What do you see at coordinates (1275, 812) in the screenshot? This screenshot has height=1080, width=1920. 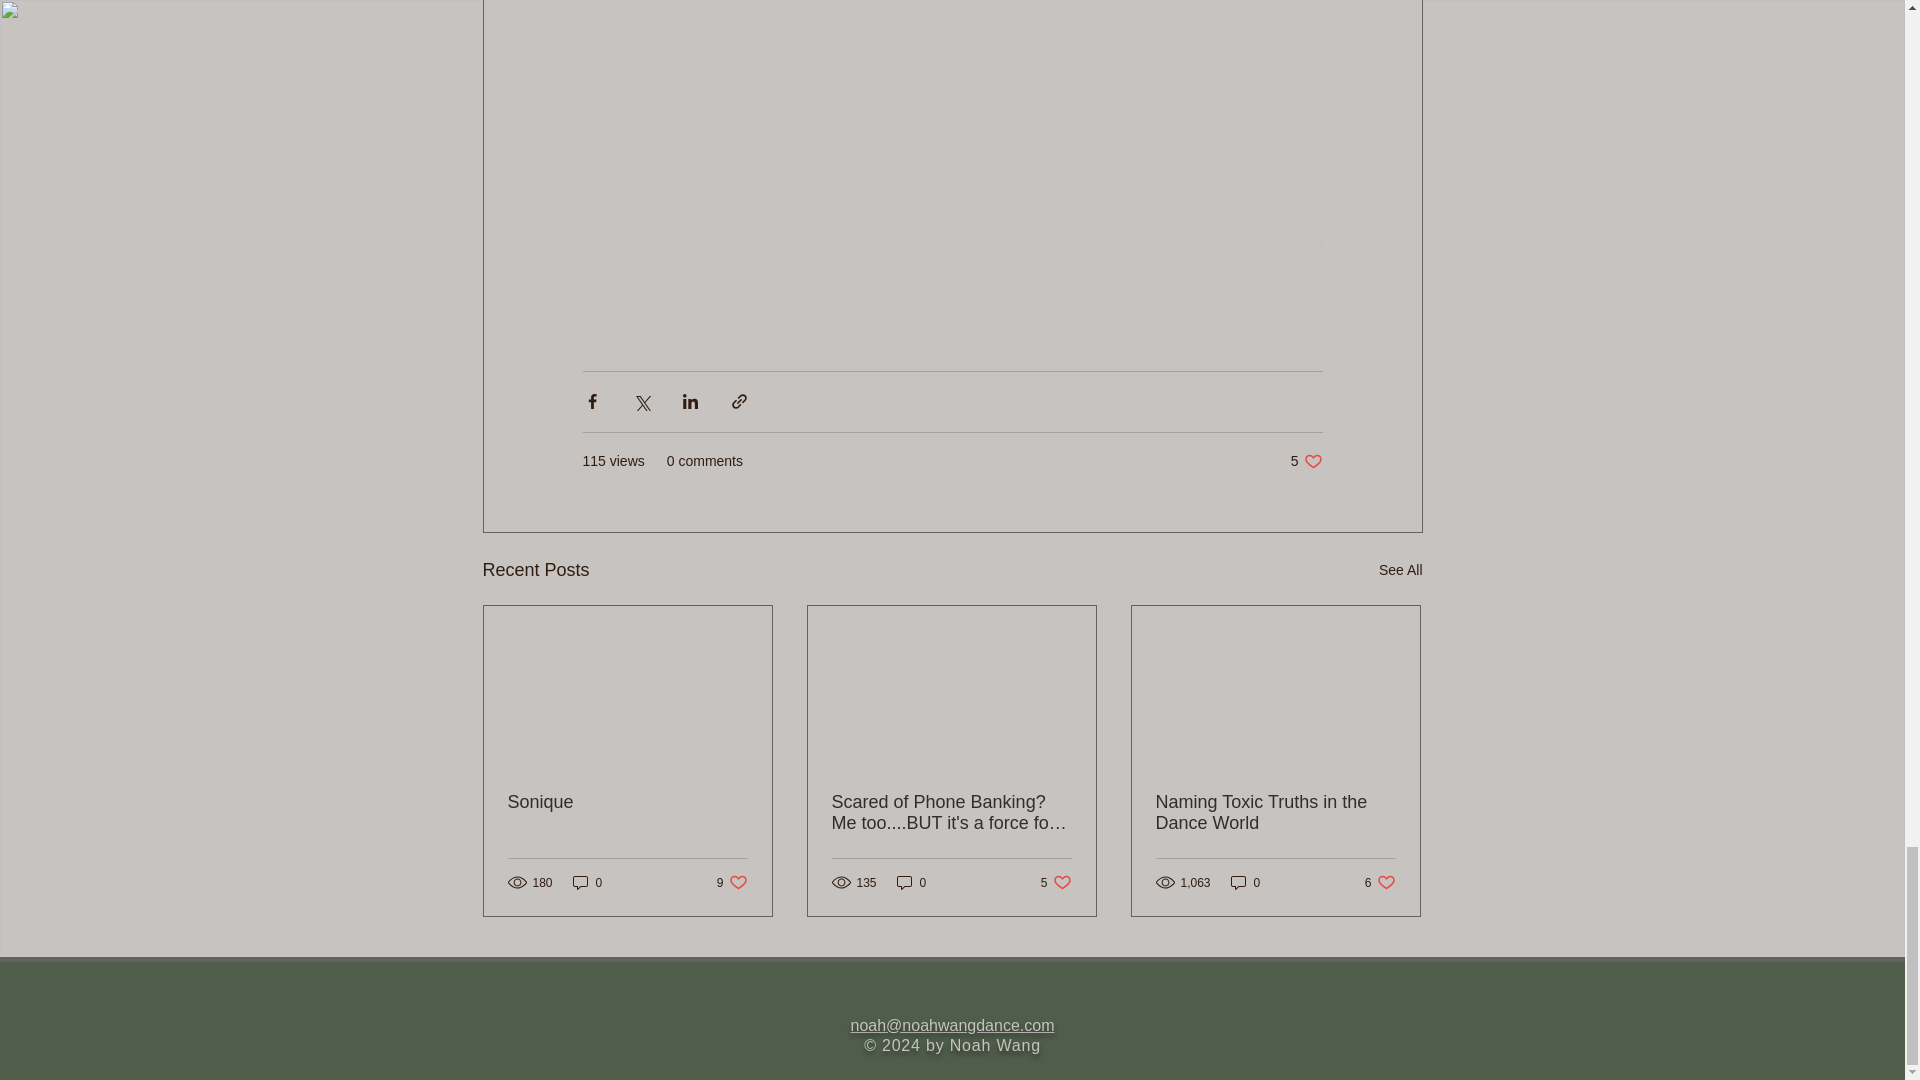 I see `See All` at bounding box center [1275, 812].